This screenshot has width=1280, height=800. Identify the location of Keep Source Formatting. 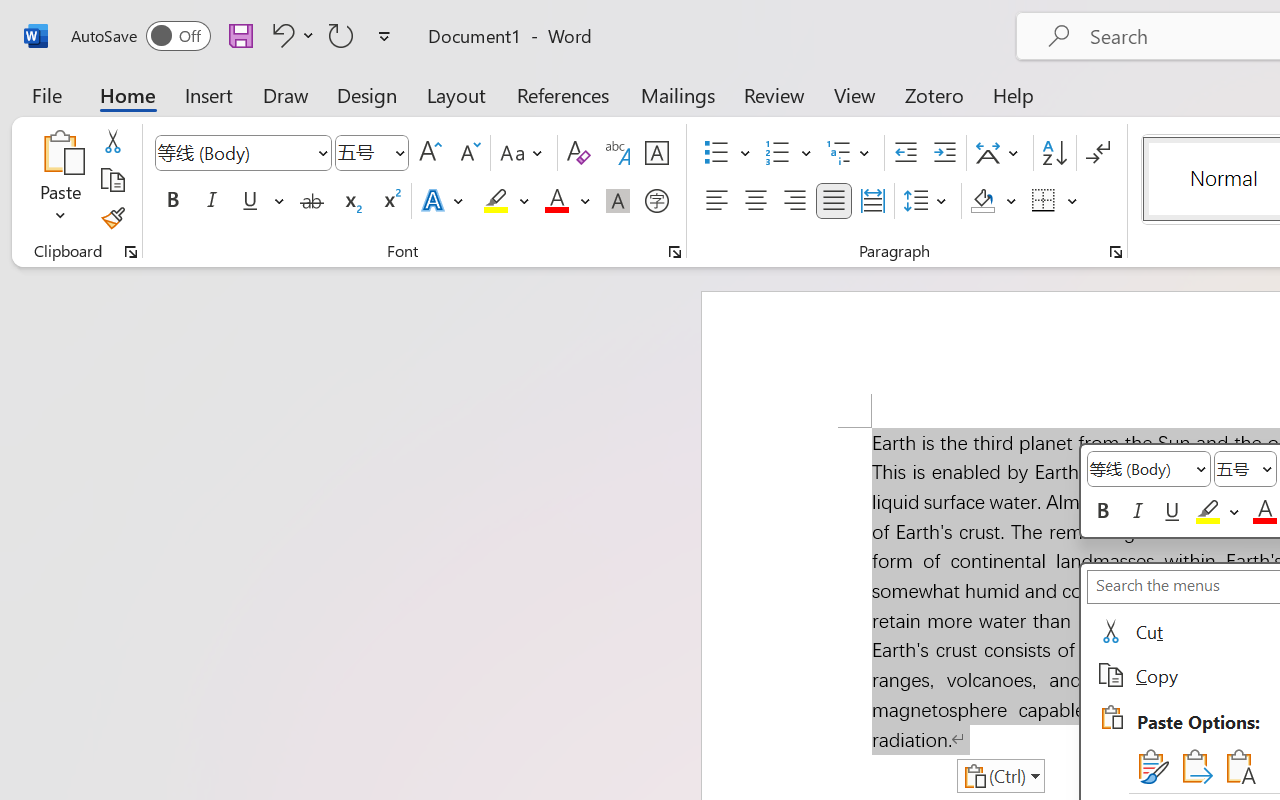
(1150, 766).